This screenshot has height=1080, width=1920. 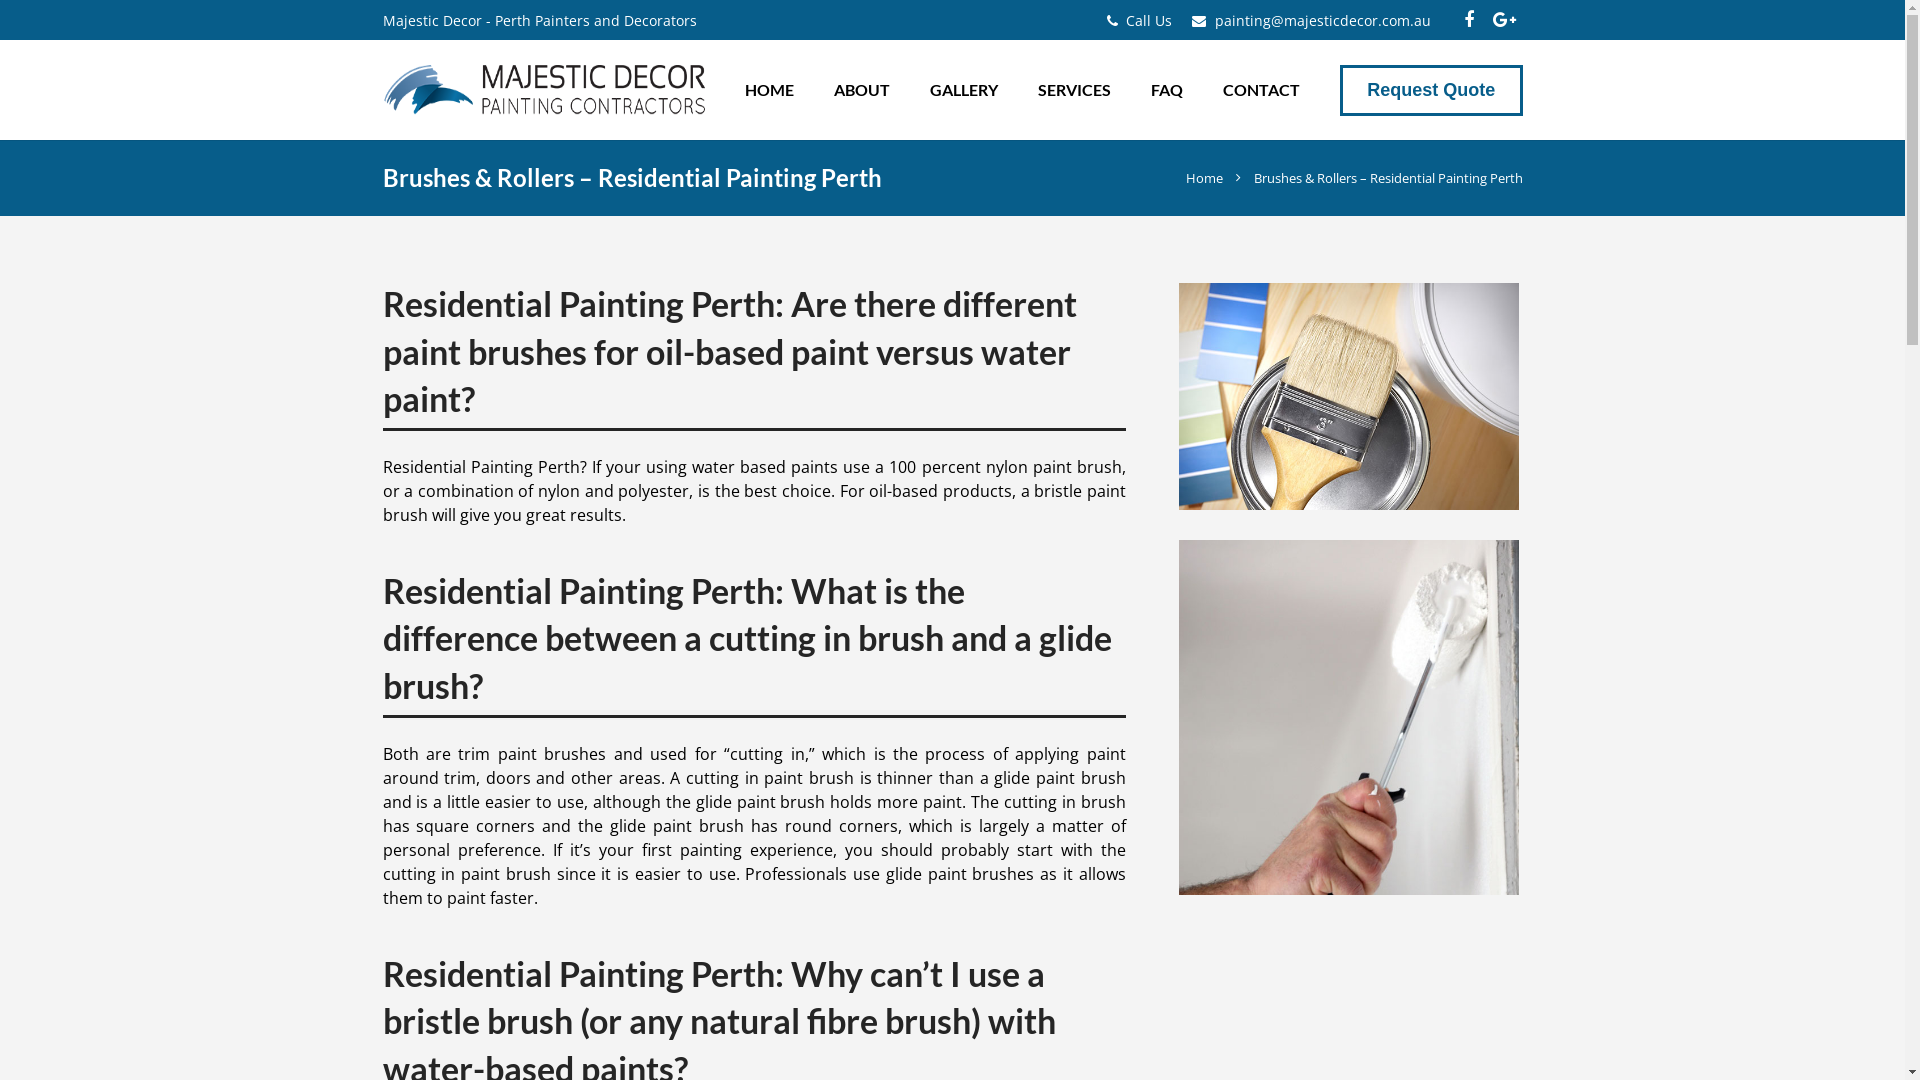 I want to click on Home, so click(x=1204, y=178).